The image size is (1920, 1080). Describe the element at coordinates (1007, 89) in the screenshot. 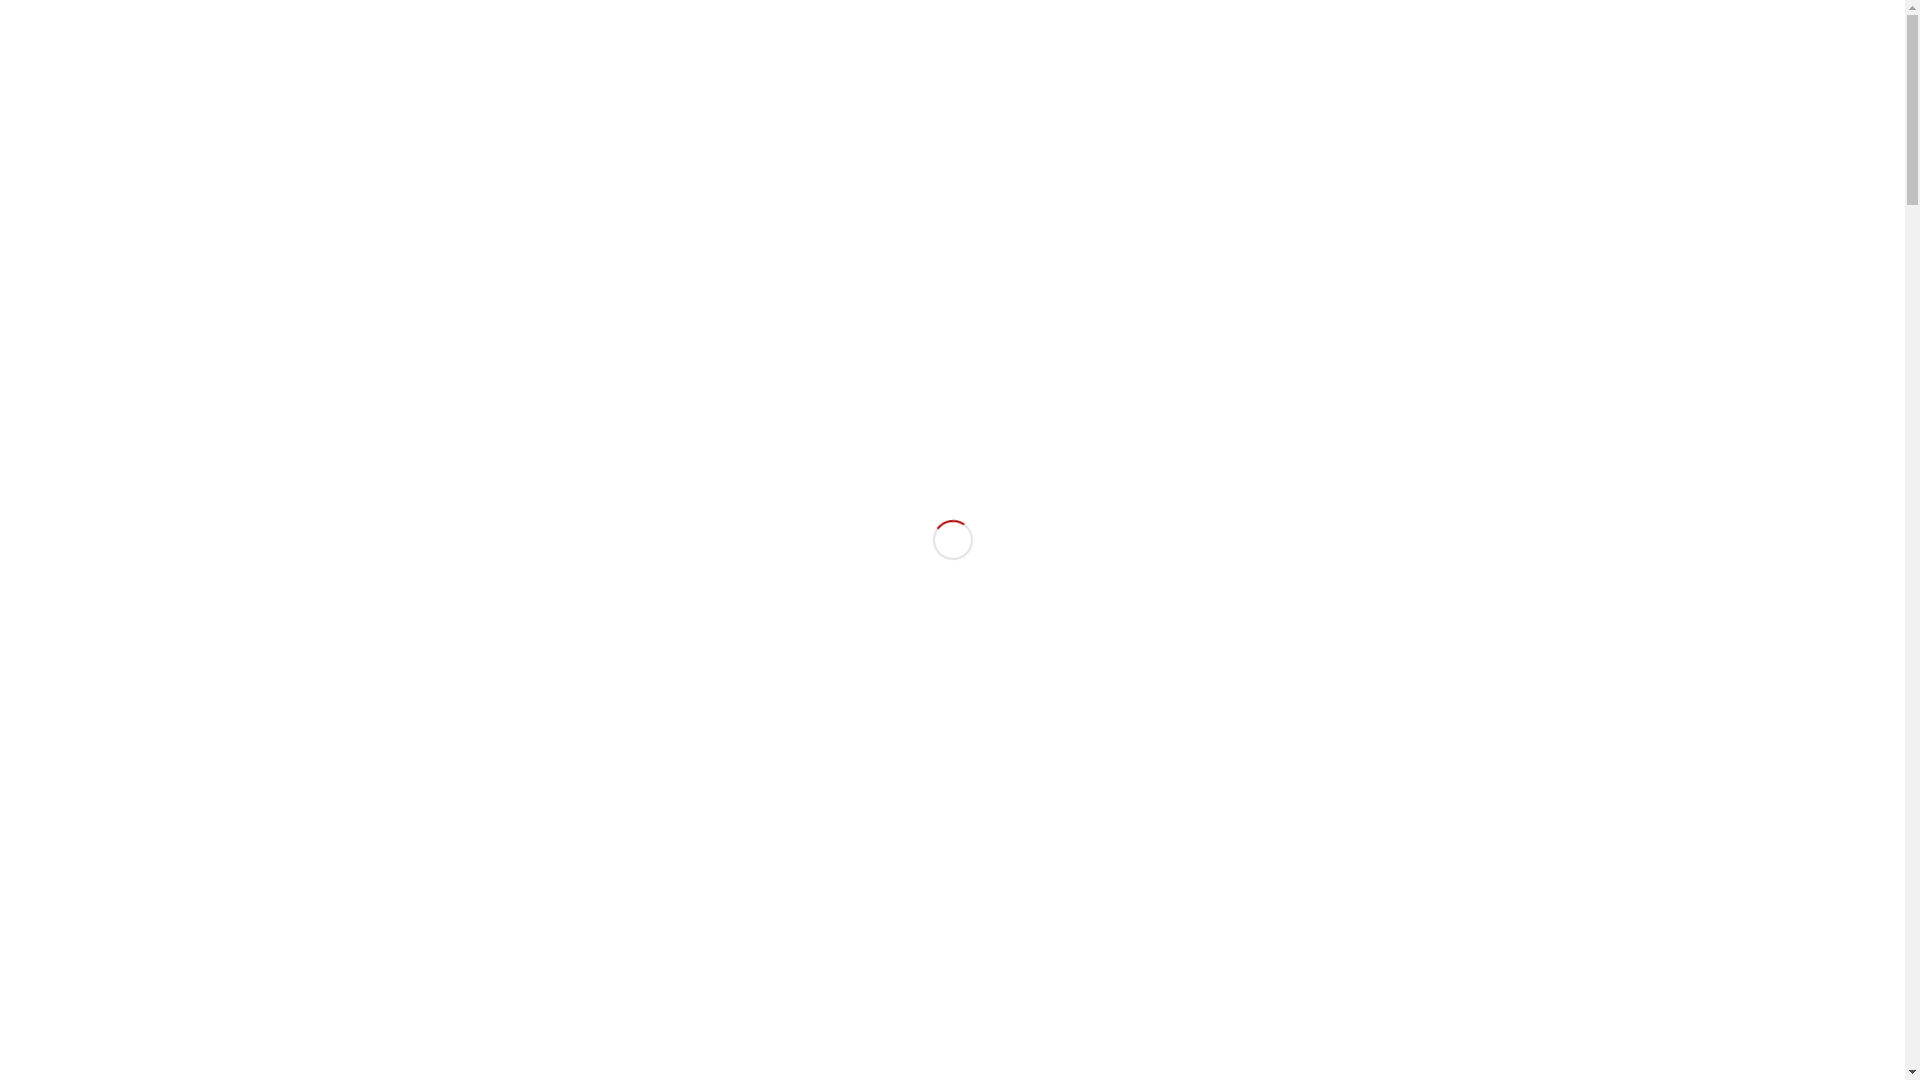

I see `Theatre` at that location.